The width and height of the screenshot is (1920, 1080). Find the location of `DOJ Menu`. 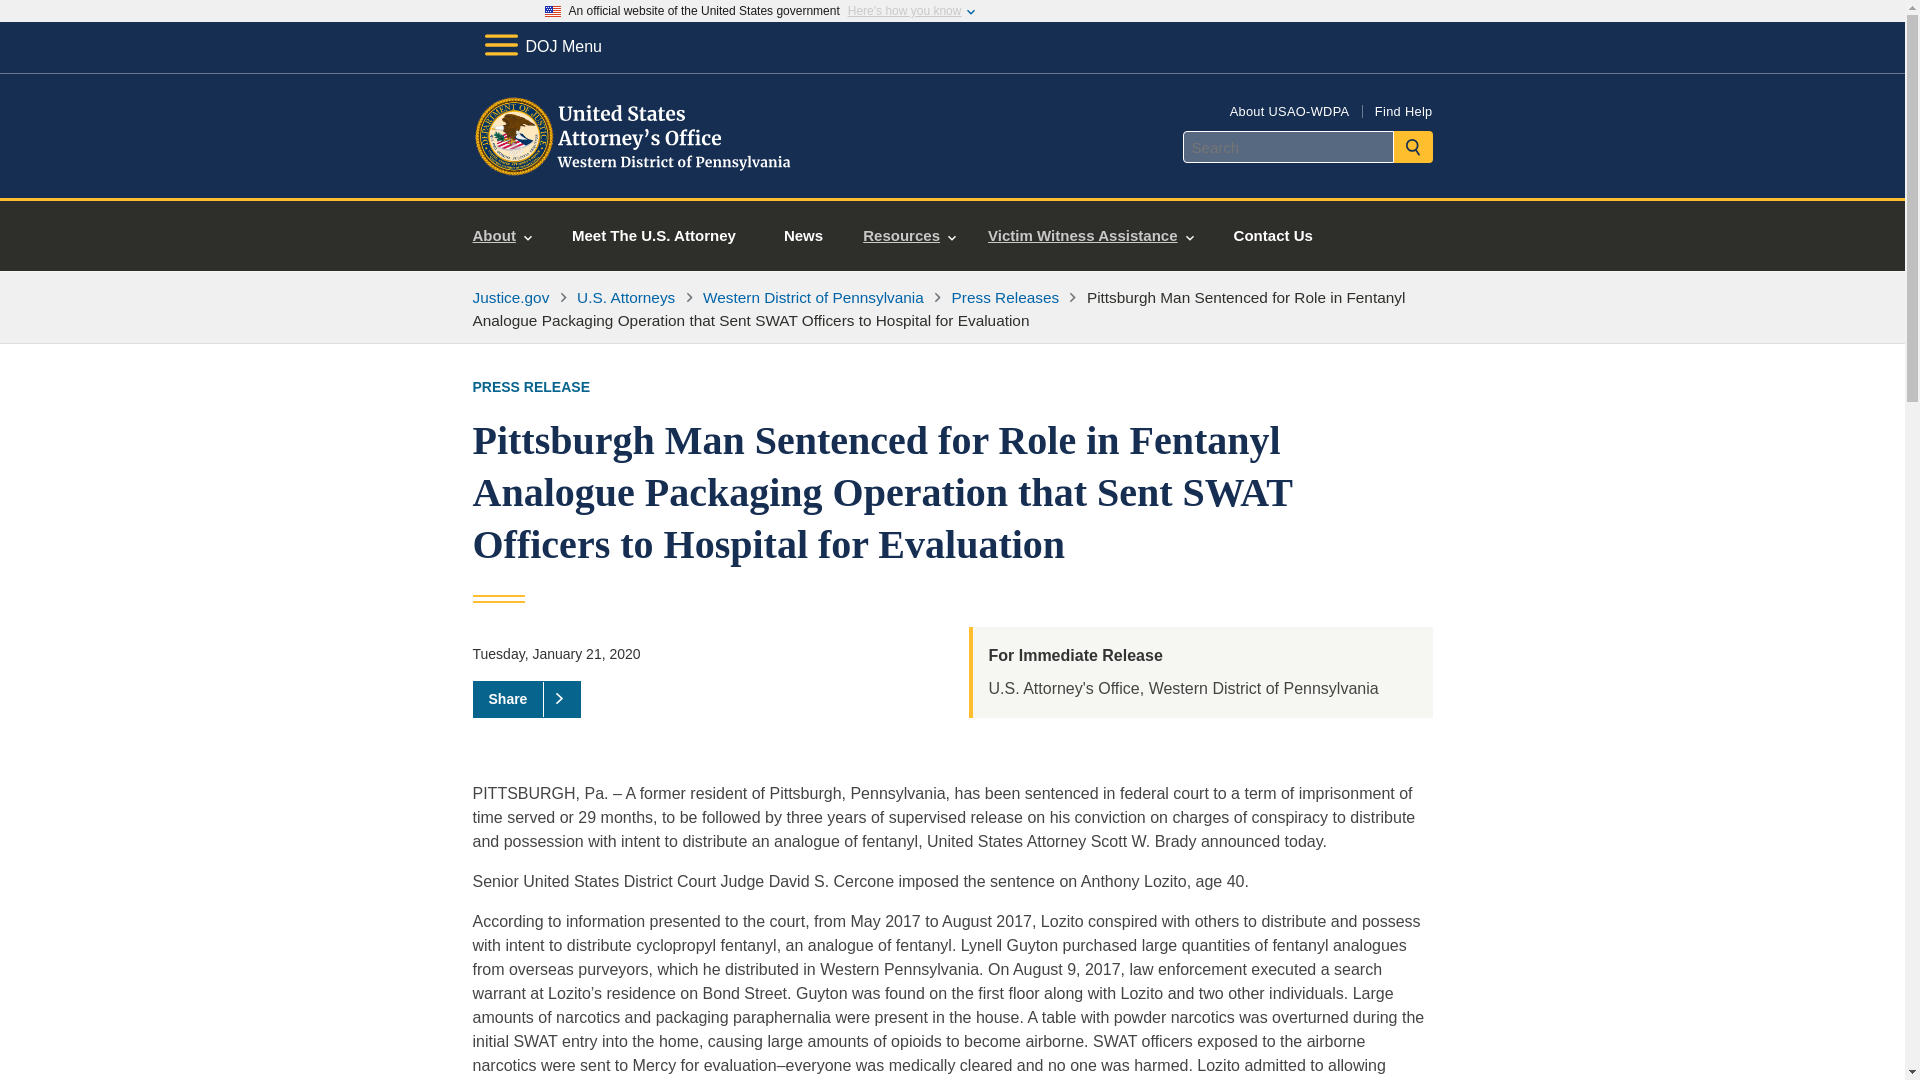

DOJ Menu is located at coordinates (542, 46).